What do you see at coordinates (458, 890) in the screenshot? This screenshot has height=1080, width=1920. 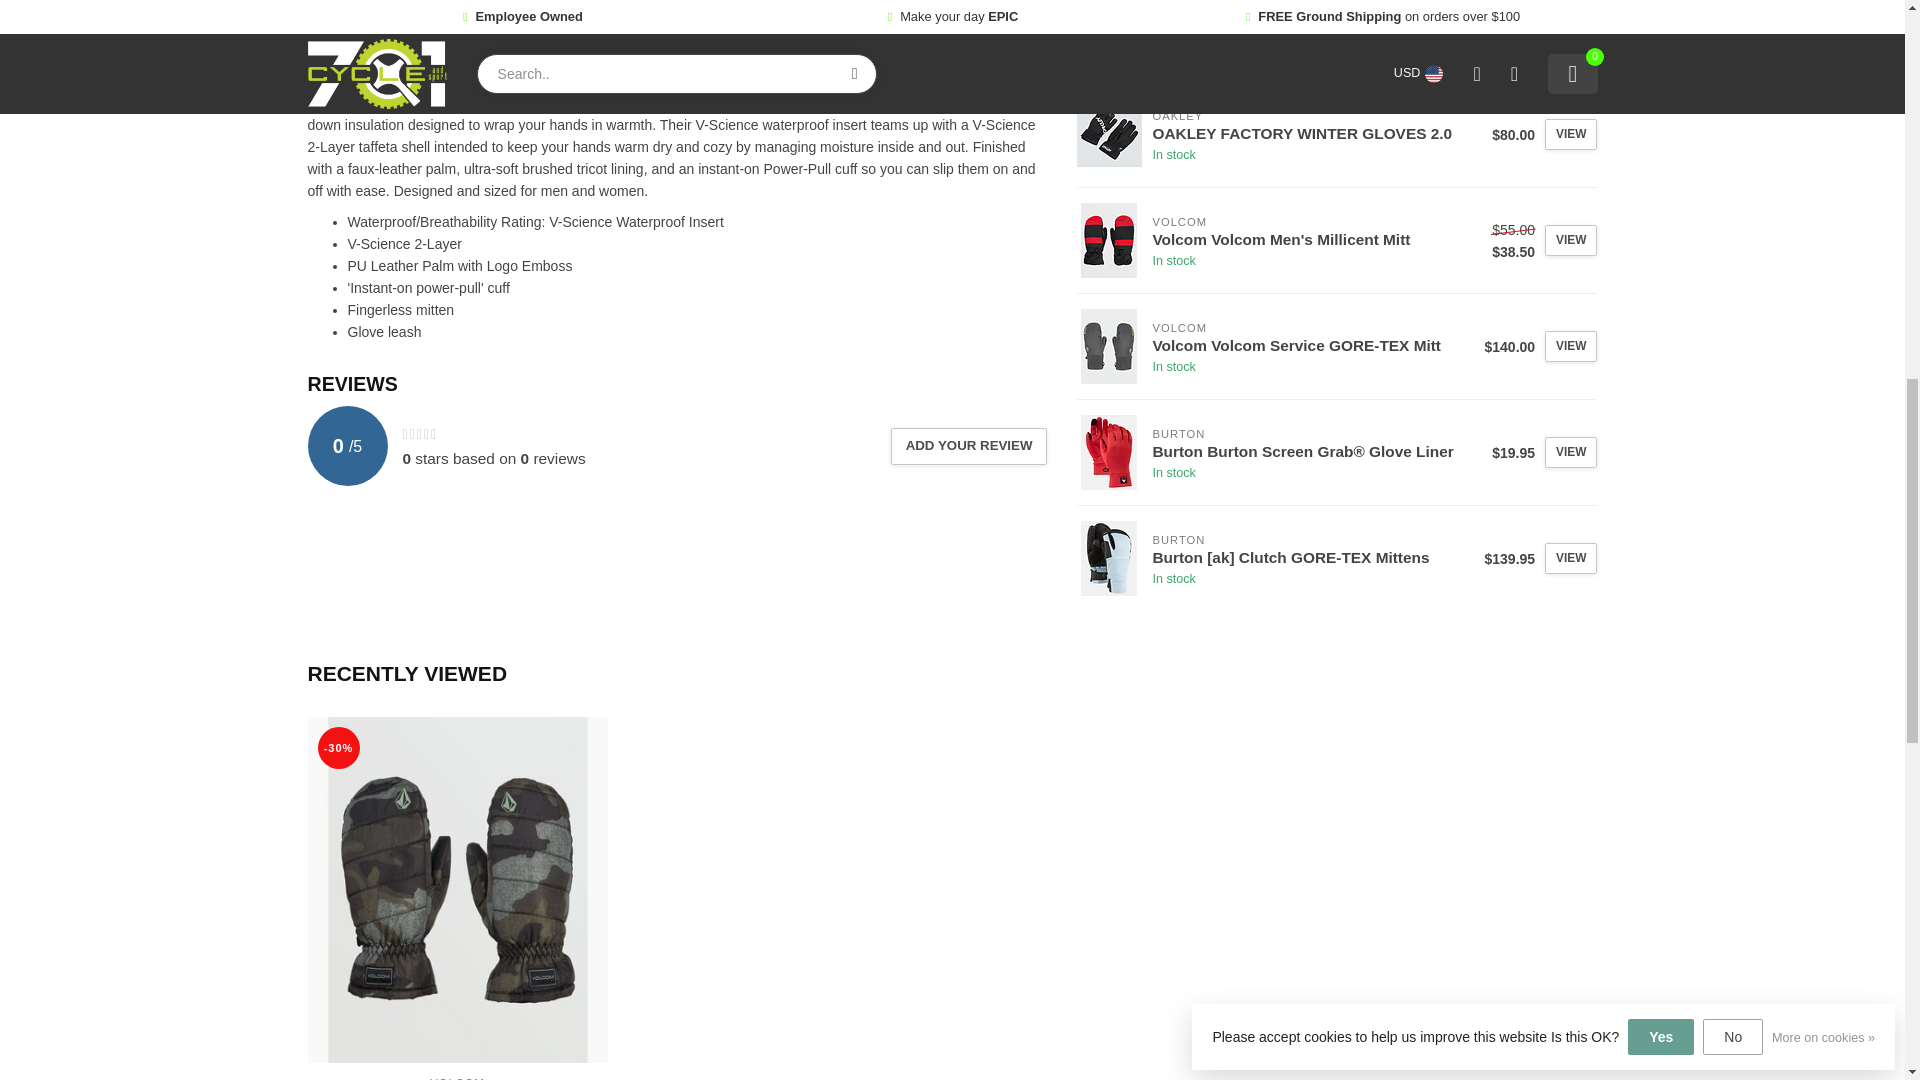 I see `Volcom Volcom Puff Puff Mitt` at bounding box center [458, 890].